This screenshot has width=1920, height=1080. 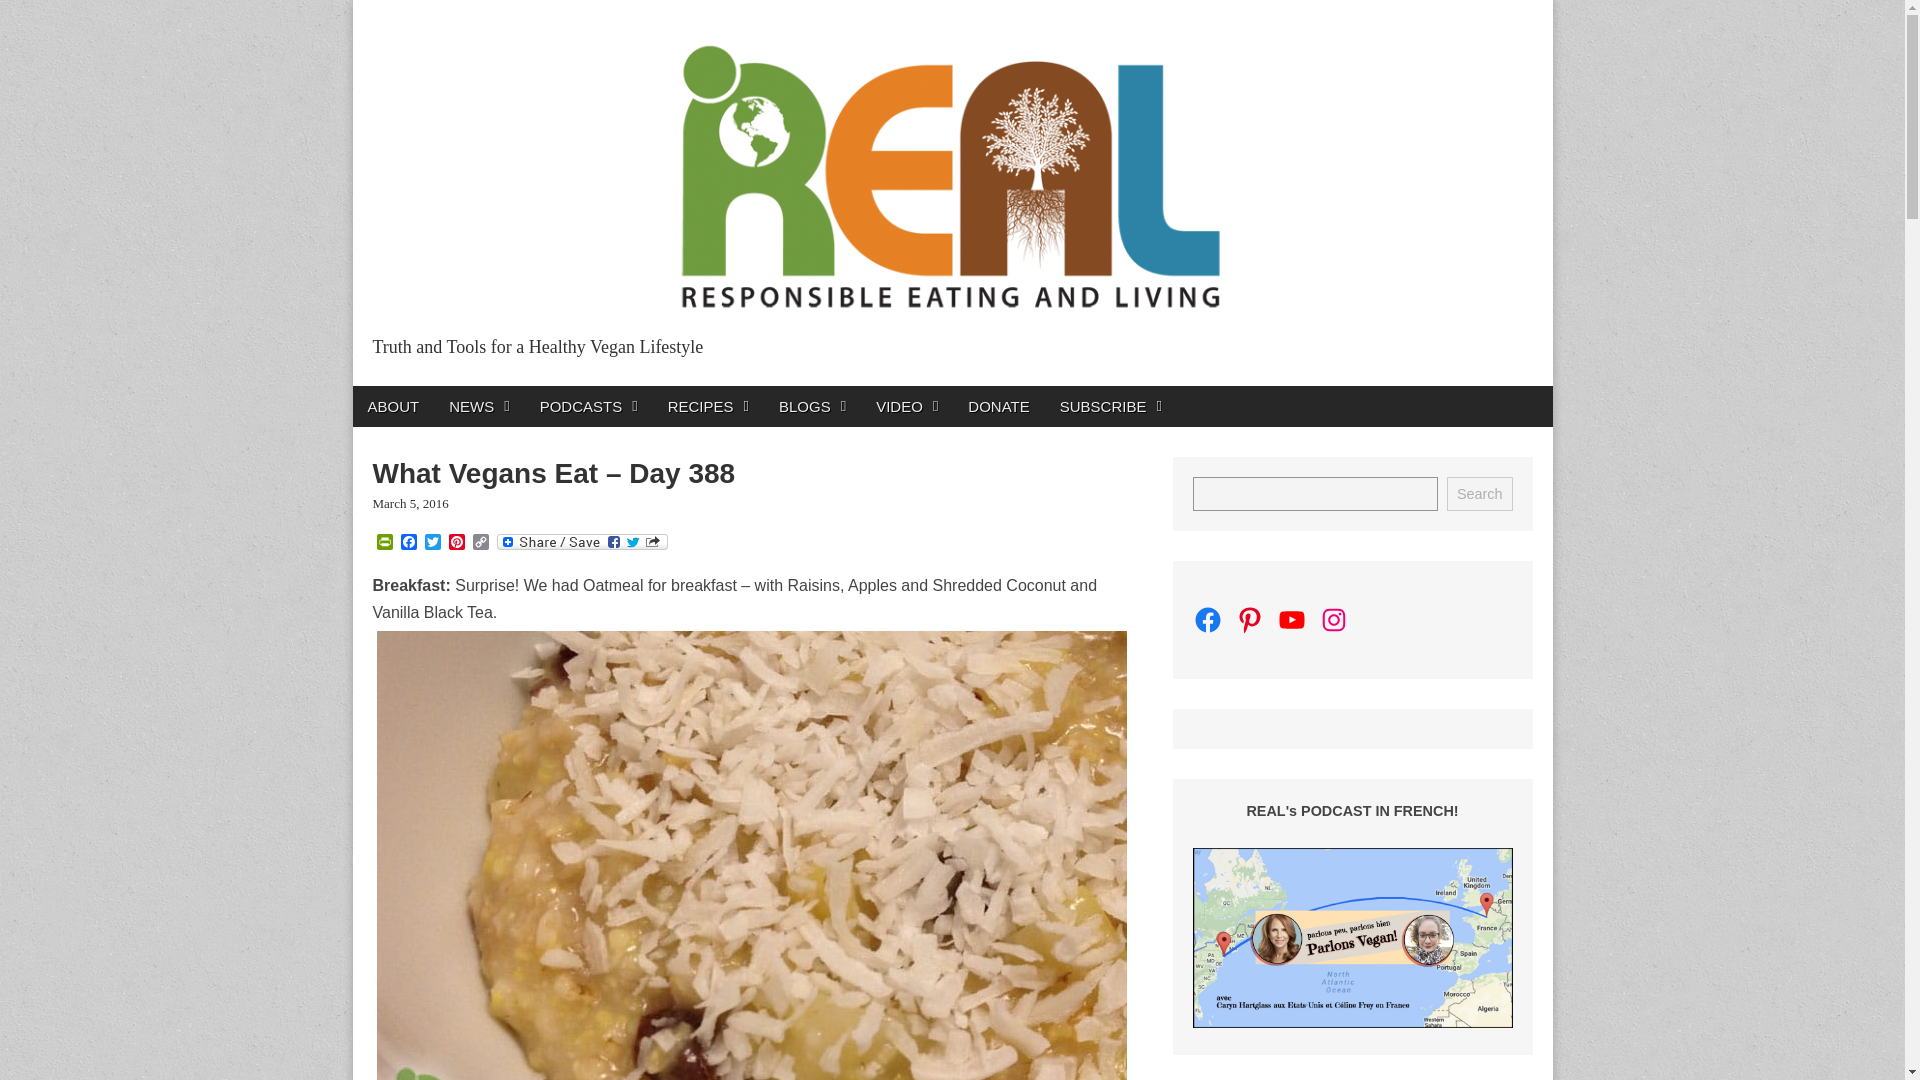 I want to click on PrintFriendly, so click(x=384, y=542).